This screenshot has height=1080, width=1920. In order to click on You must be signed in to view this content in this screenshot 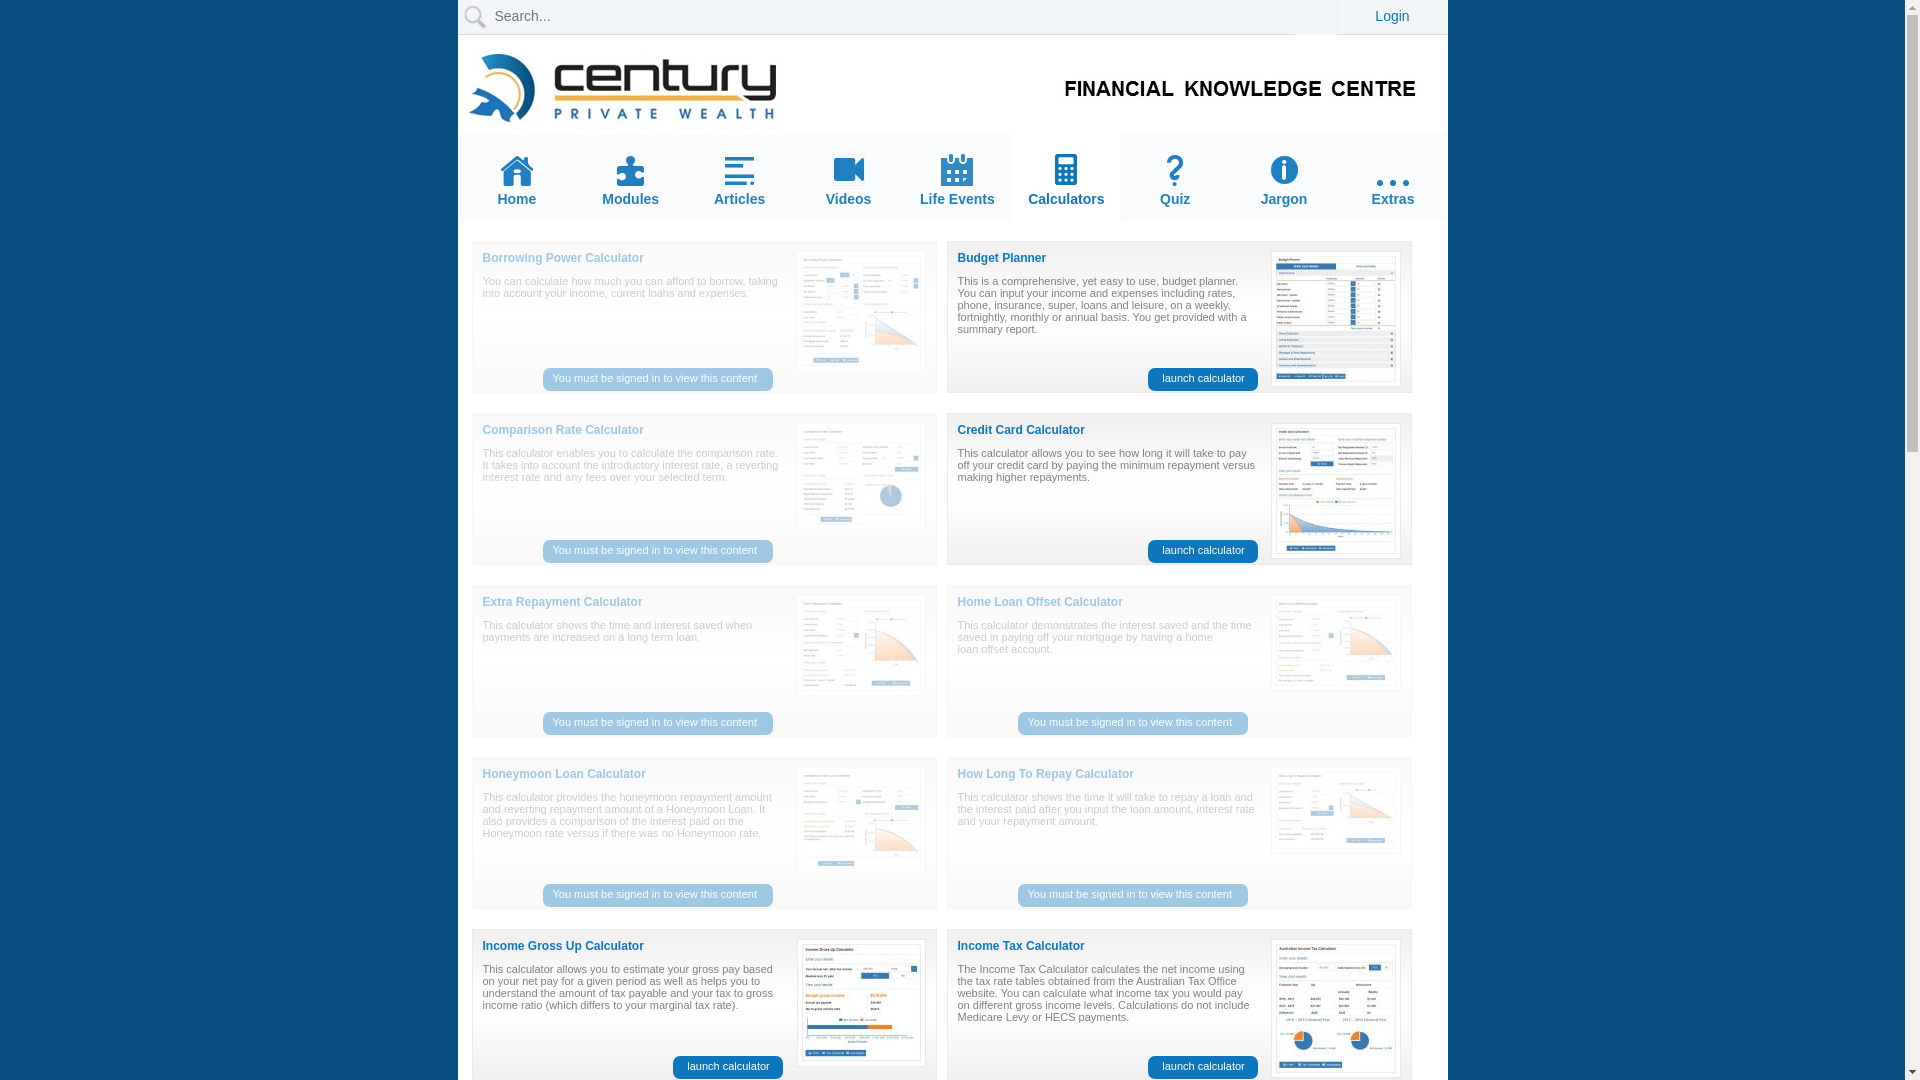, I will do `click(1132, 896)`.